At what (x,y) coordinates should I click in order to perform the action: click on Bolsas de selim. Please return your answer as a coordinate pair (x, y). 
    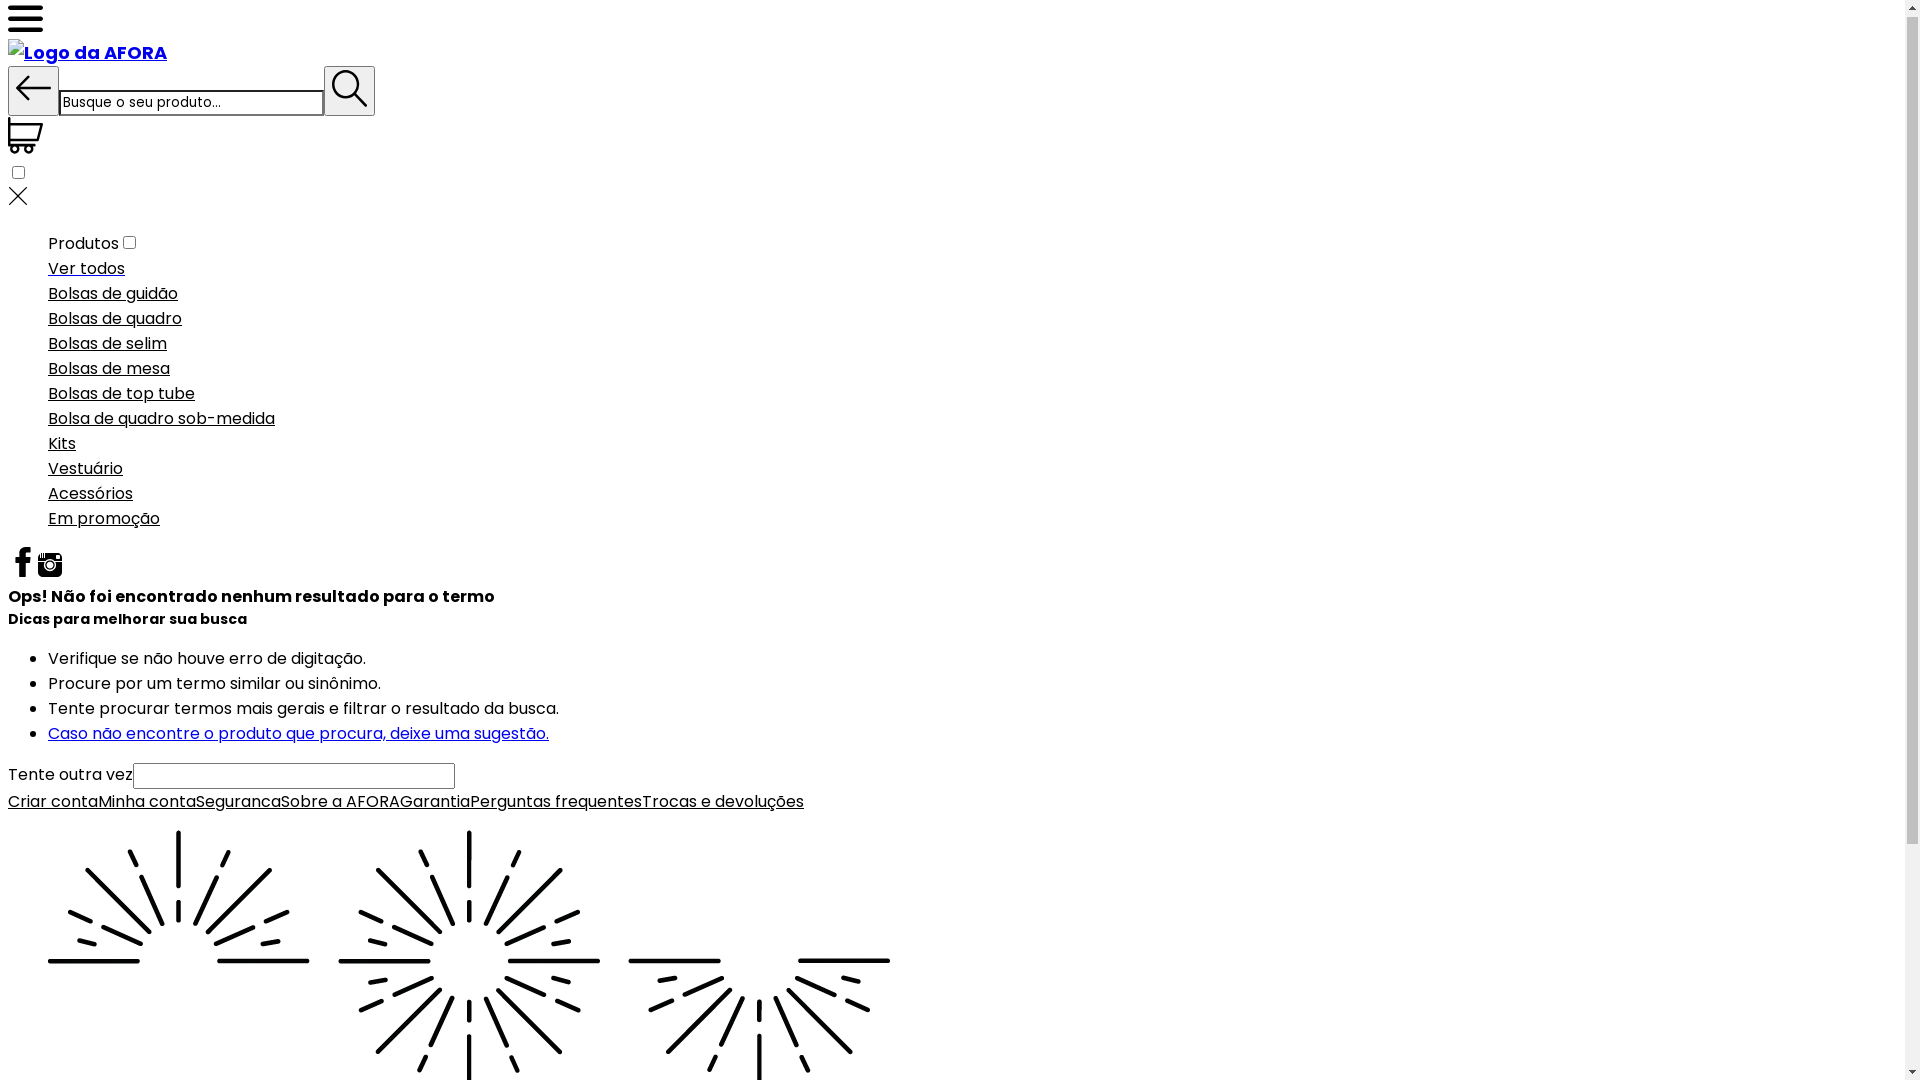
    Looking at the image, I should click on (108, 346).